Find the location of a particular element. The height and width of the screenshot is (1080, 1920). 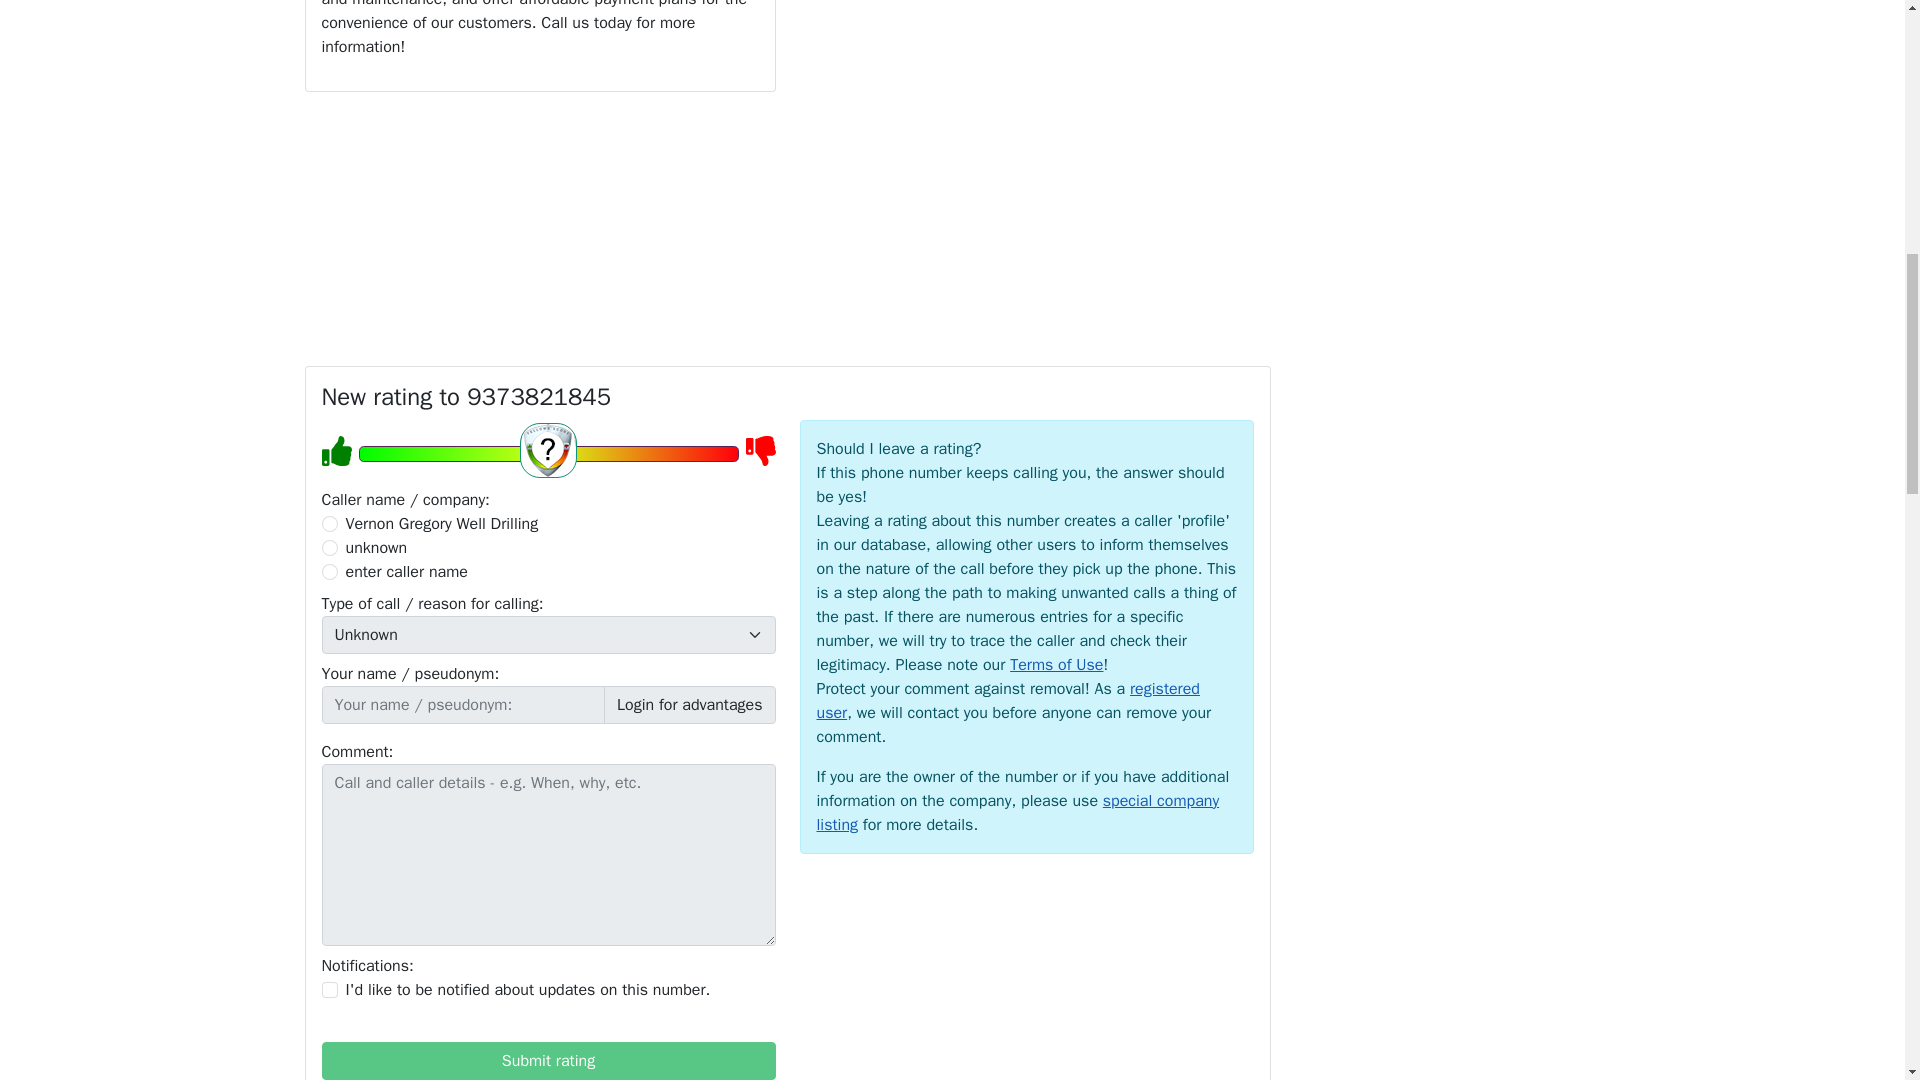

1 is located at coordinates (330, 989).